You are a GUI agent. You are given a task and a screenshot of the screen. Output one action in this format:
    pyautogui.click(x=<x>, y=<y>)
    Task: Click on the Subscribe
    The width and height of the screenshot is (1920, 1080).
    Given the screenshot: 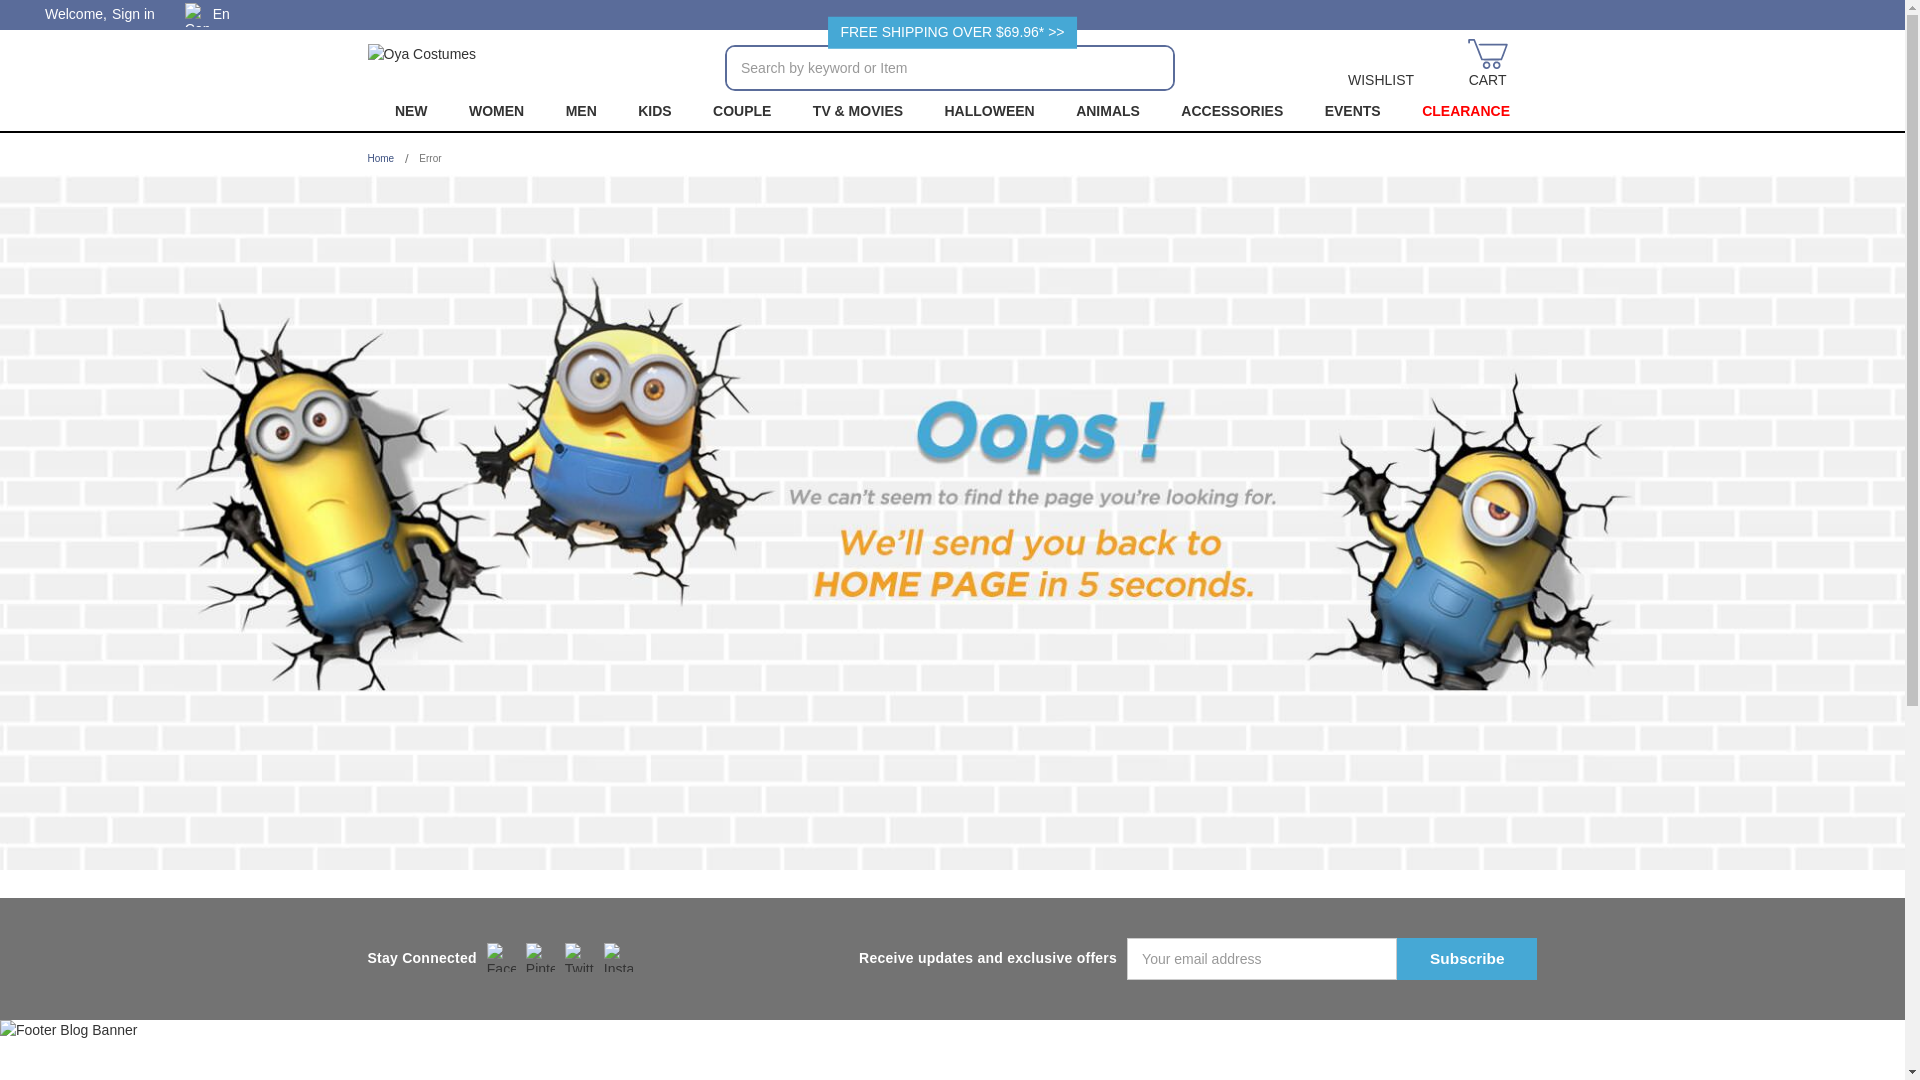 What is the action you would take?
    pyautogui.click(x=1467, y=958)
    